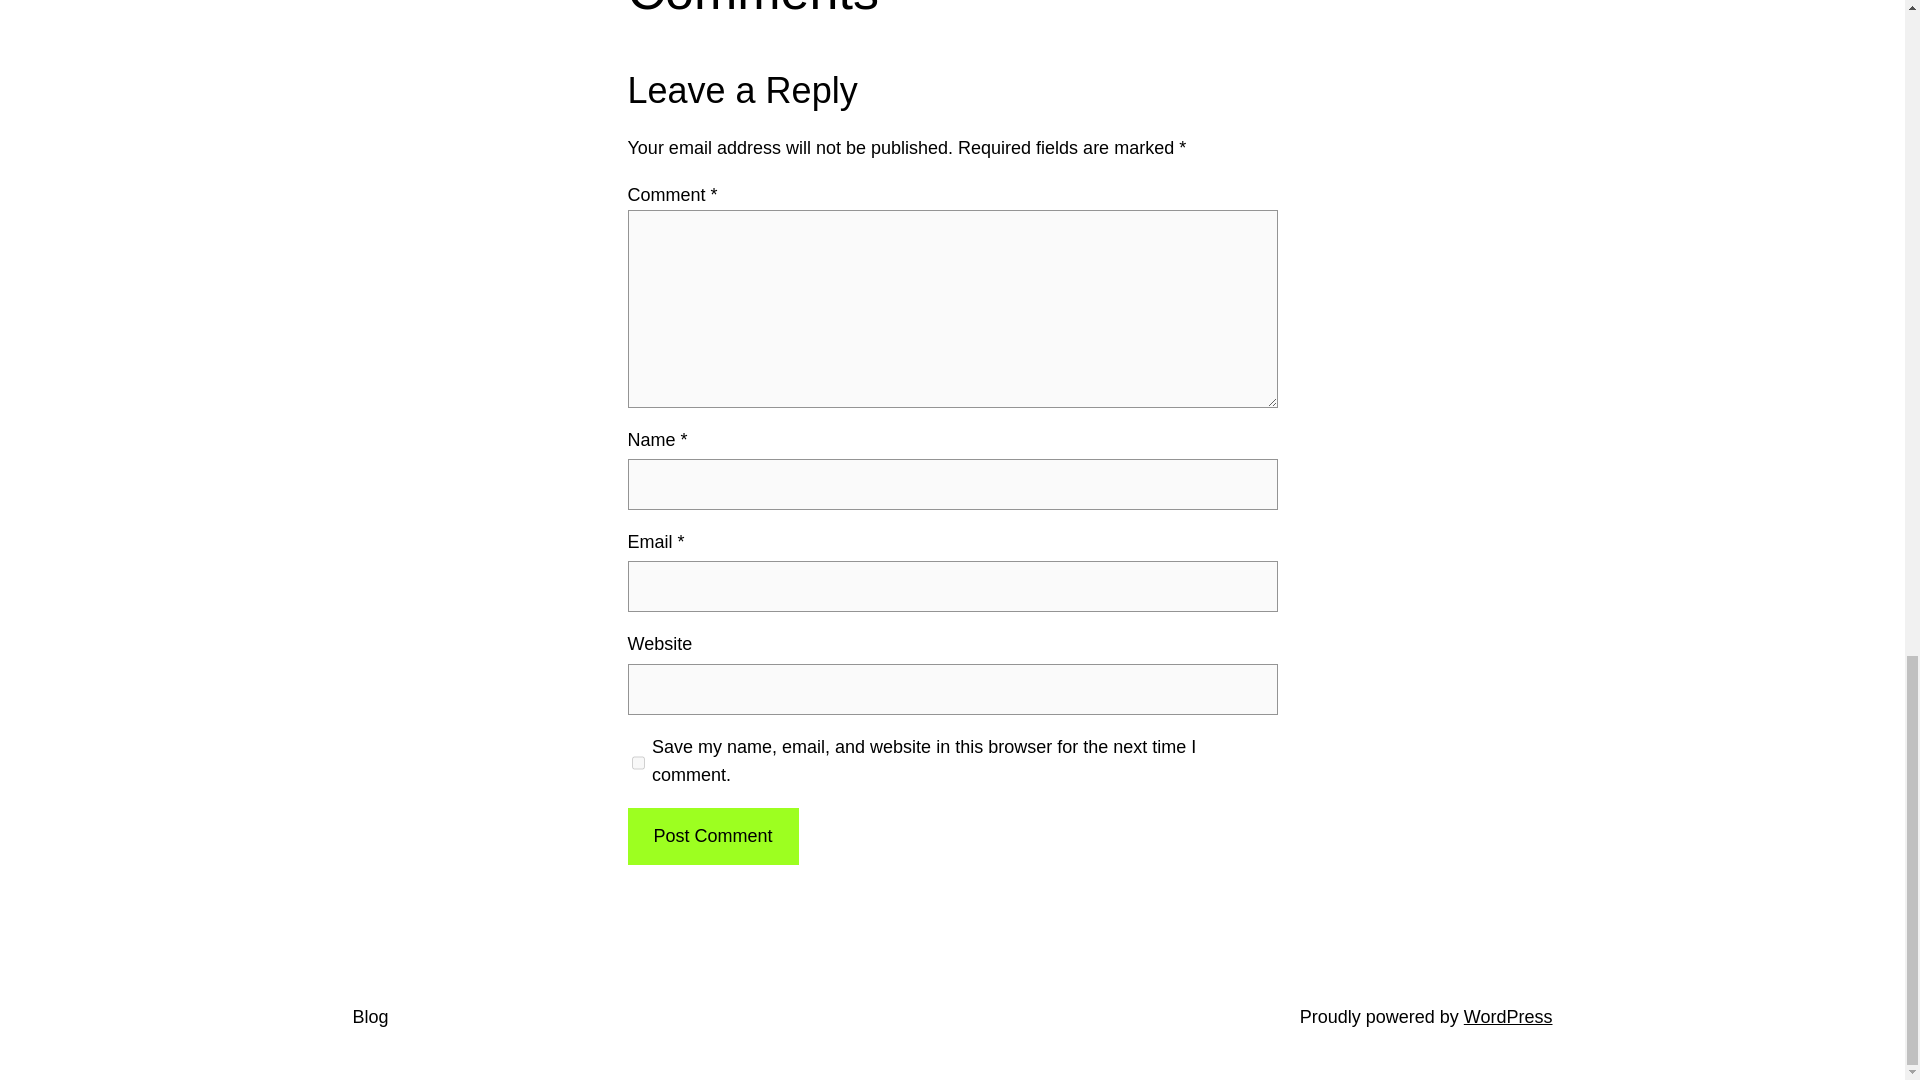  Describe the element at coordinates (369, 1016) in the screenshot. I see `Blog` at that location.